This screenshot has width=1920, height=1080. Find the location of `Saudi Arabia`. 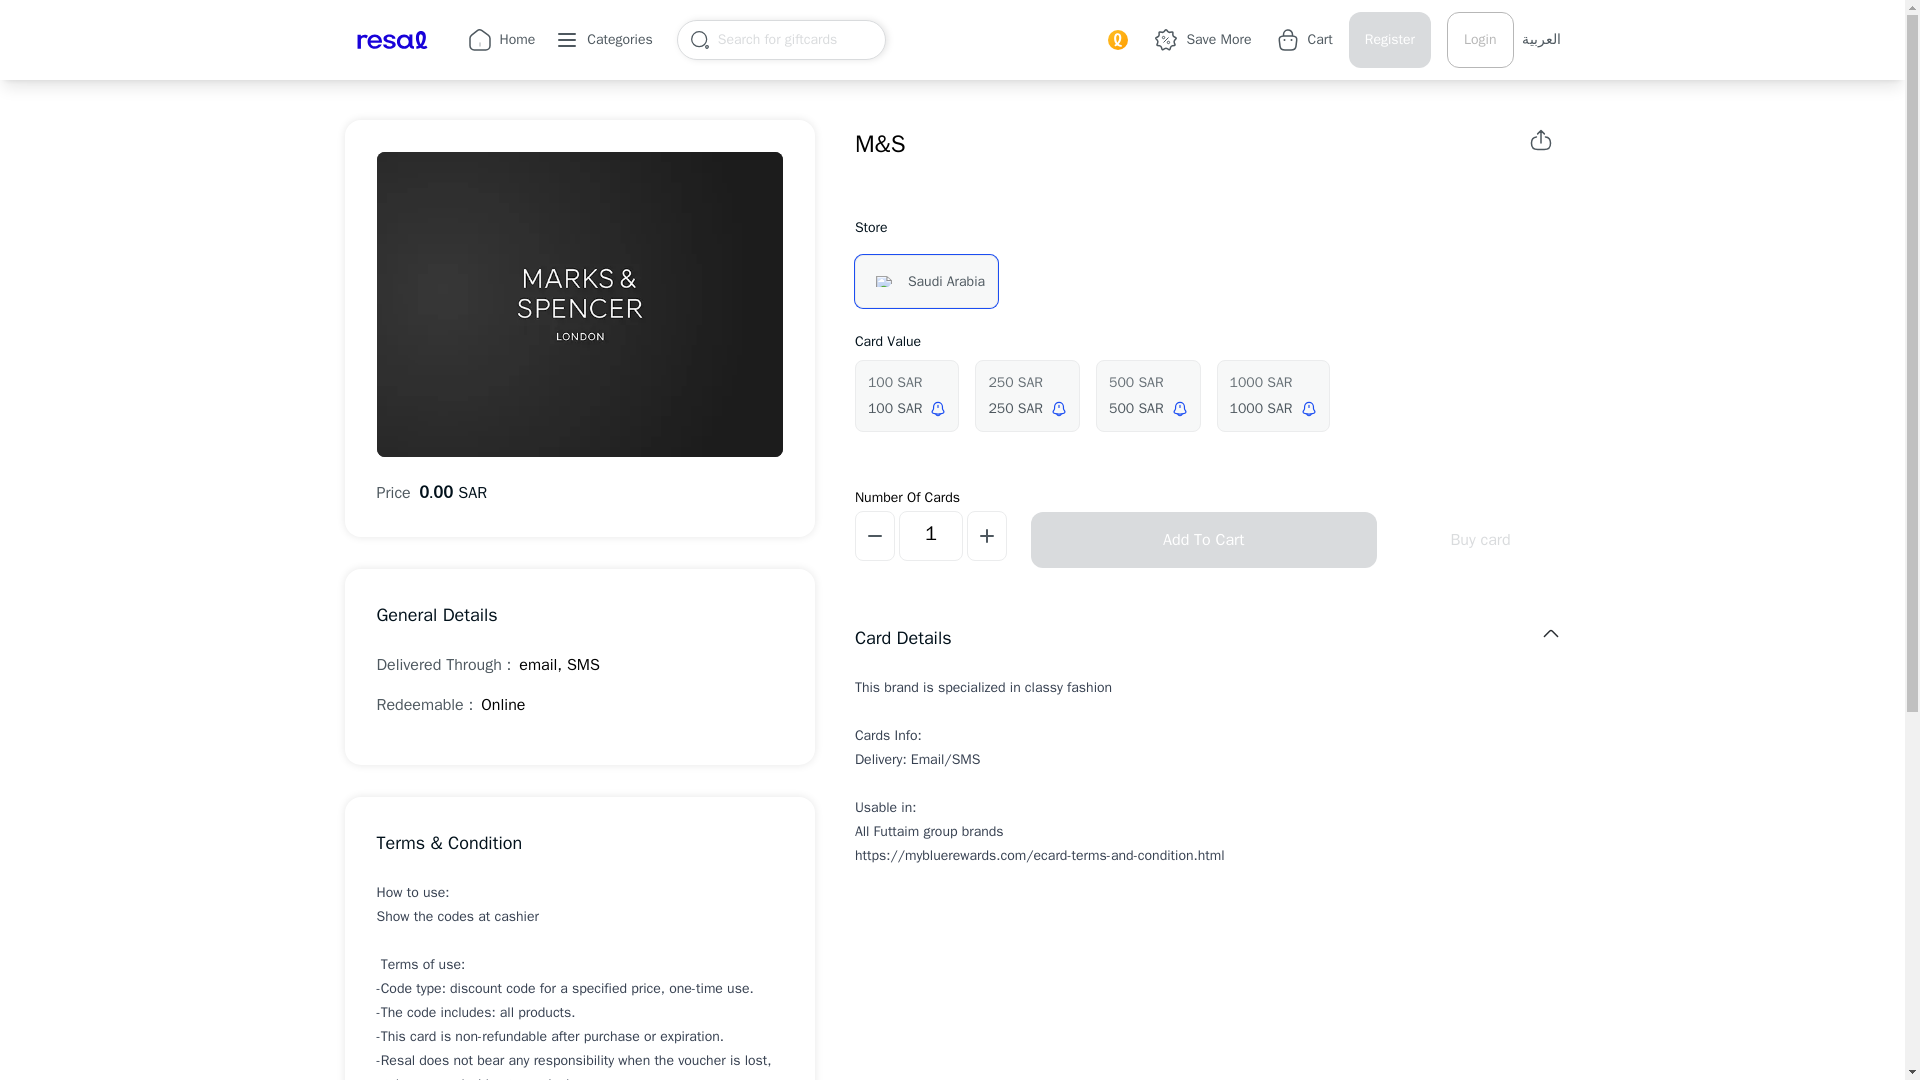

Saudi Arabia is located at coordinates (926, 280).